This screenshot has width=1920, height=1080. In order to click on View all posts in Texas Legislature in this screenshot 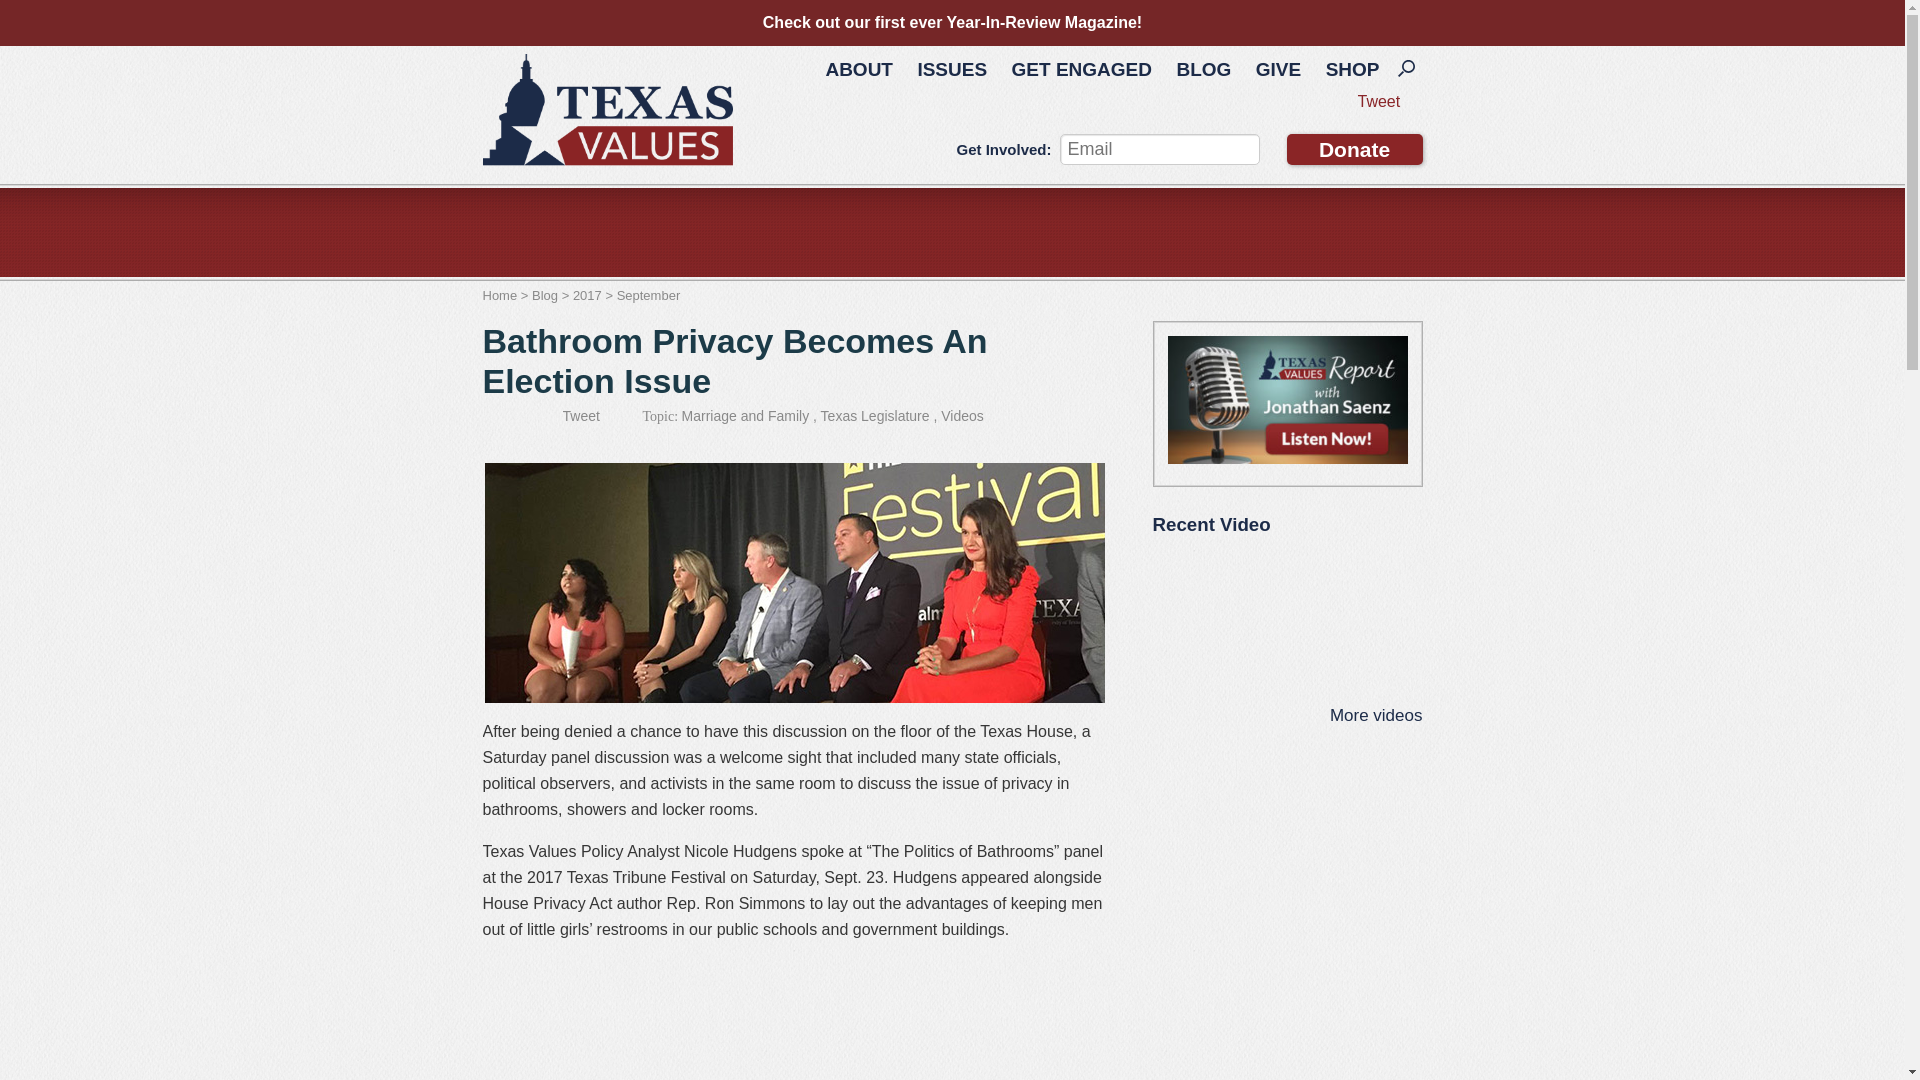, I will do `click(875, 416)`.